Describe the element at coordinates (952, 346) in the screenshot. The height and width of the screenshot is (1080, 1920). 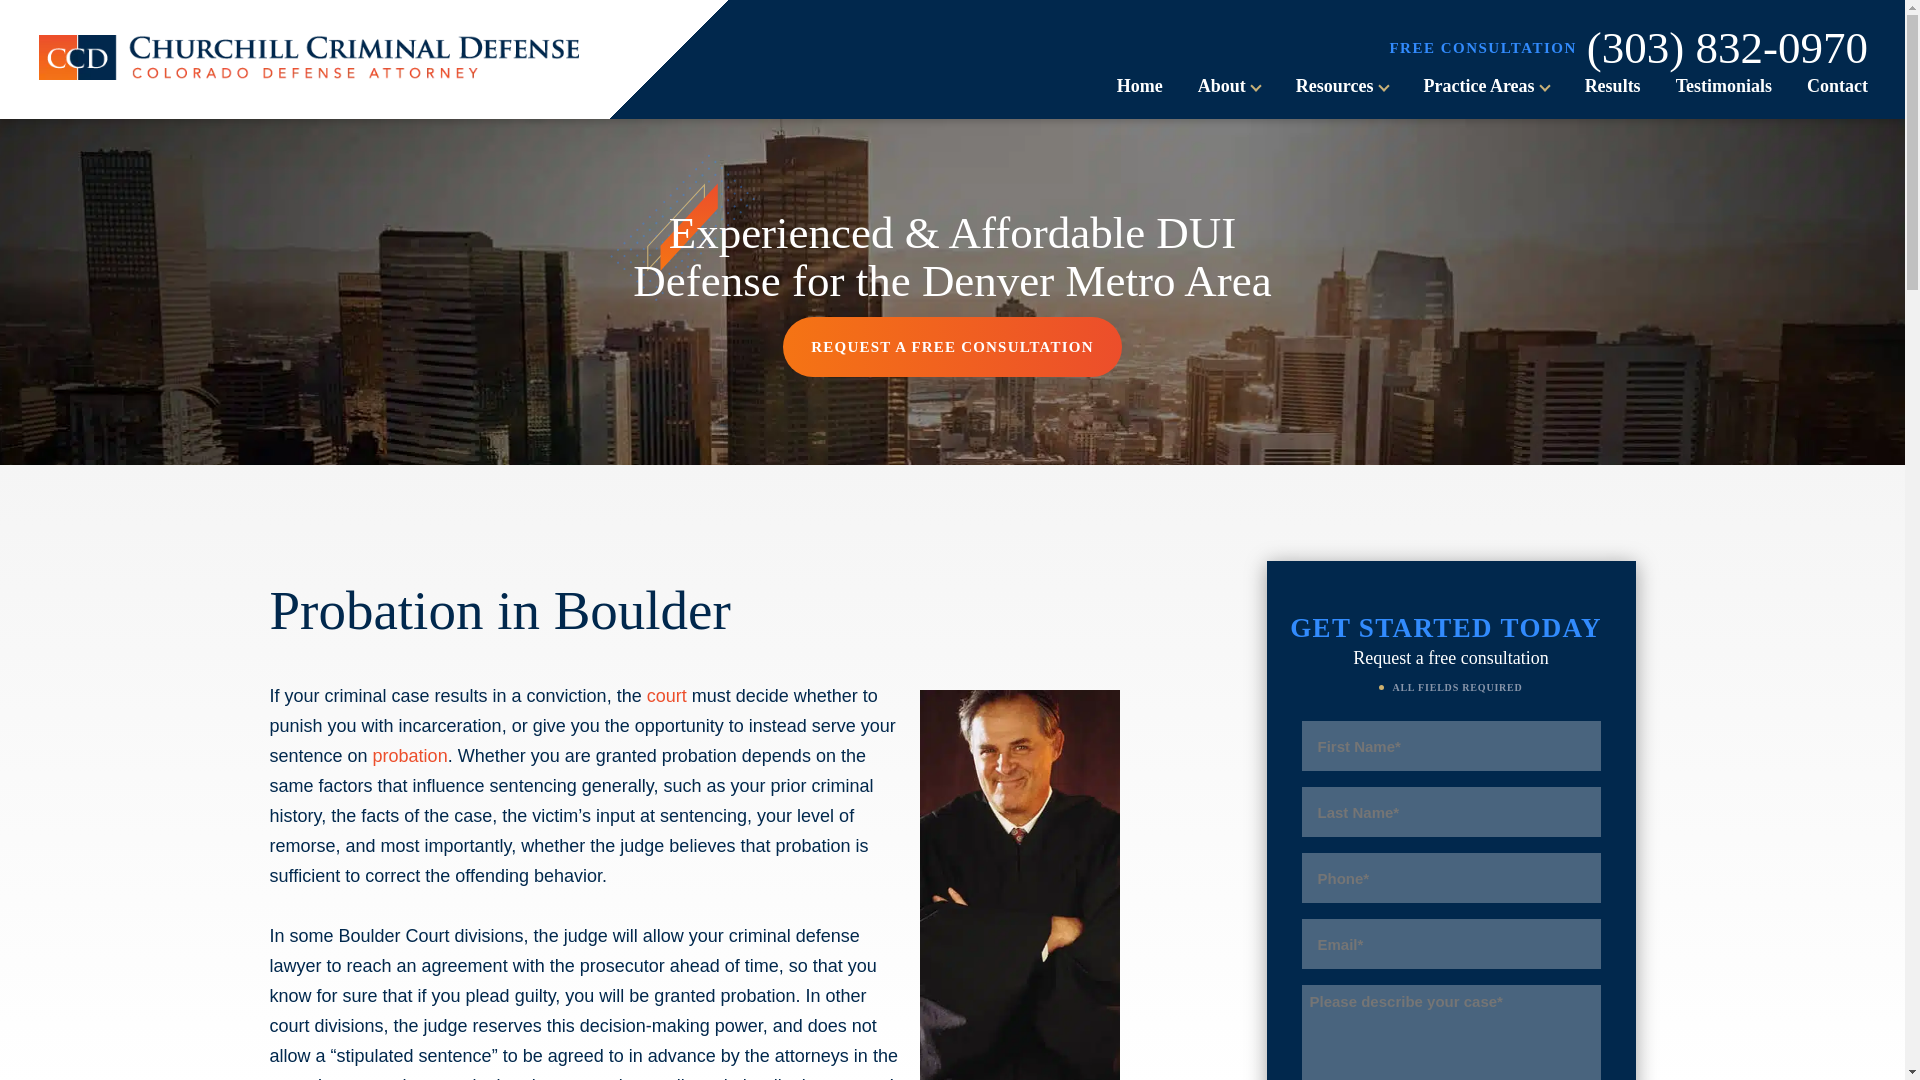
I see `REQUEST A FREE CONSULTATION` at that location.